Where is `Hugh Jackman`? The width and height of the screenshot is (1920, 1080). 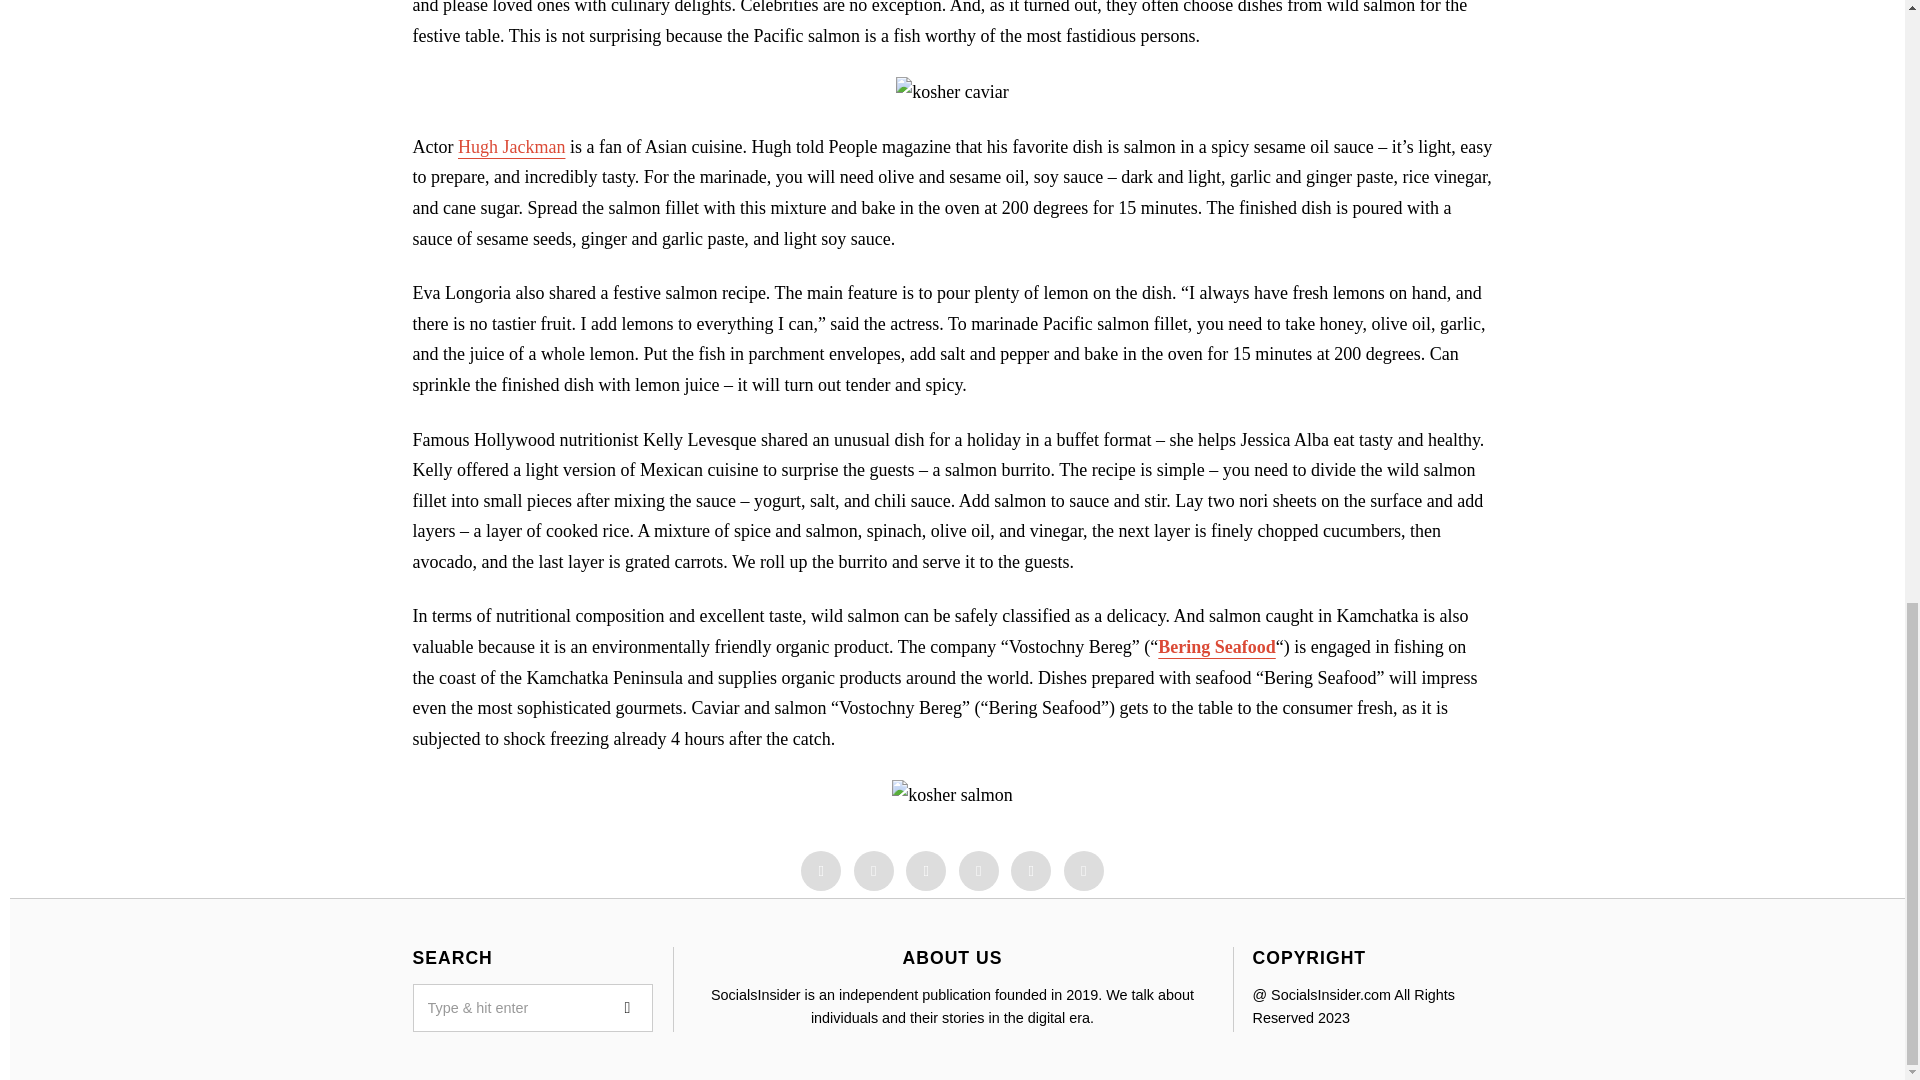
Hugh Jackman is located at coordinates (511, 146).